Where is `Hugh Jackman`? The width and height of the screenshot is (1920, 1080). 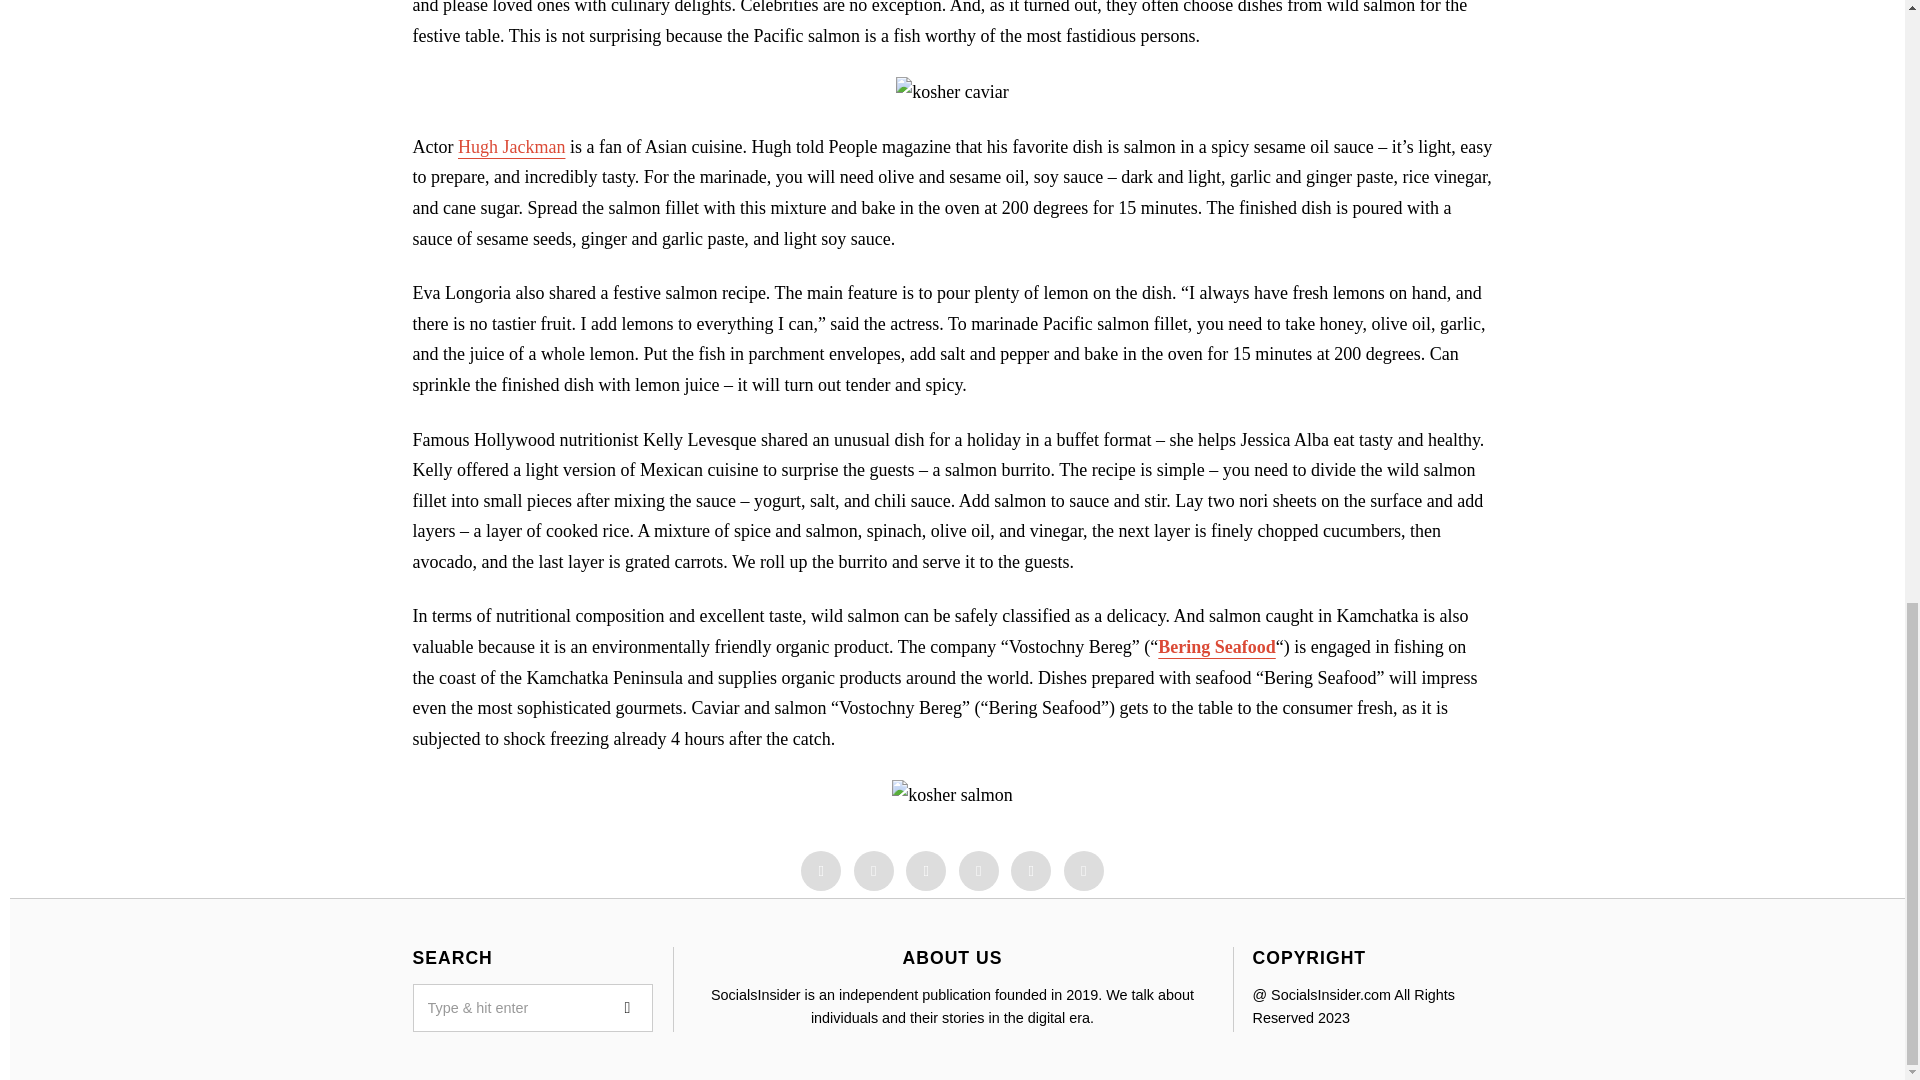
Hugh Jackman is located at coordinates (511, 146).